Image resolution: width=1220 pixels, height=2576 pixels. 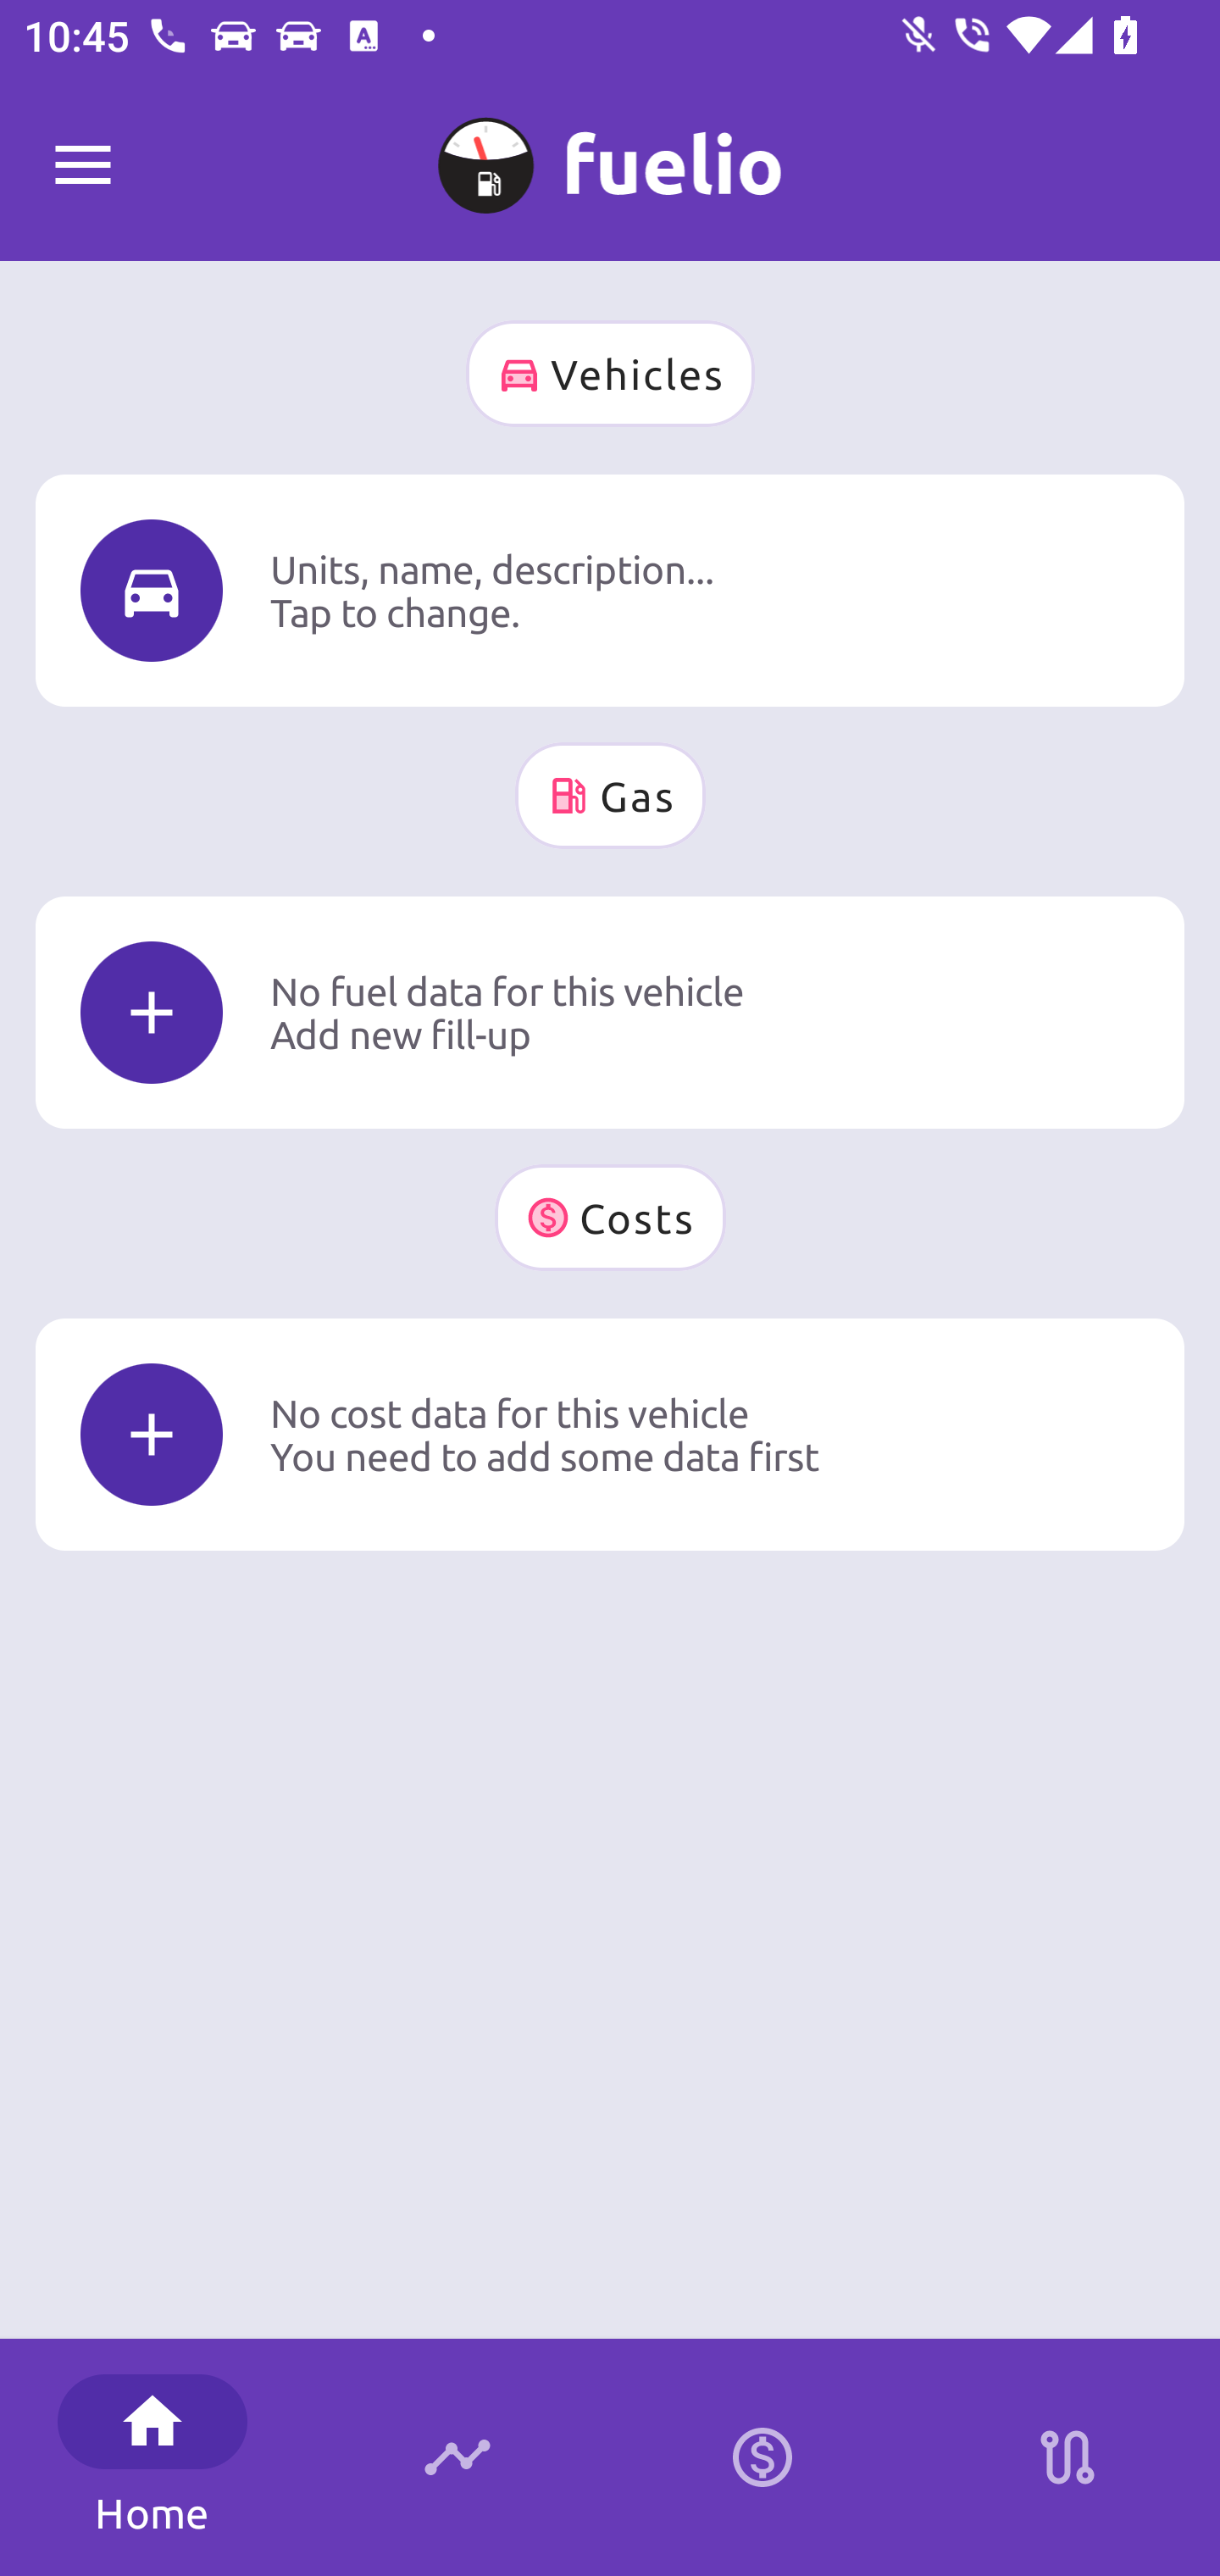 I want to click on Icon No fuel data for this vehicle
Add new fill-up, so click(x=610, y=1012).